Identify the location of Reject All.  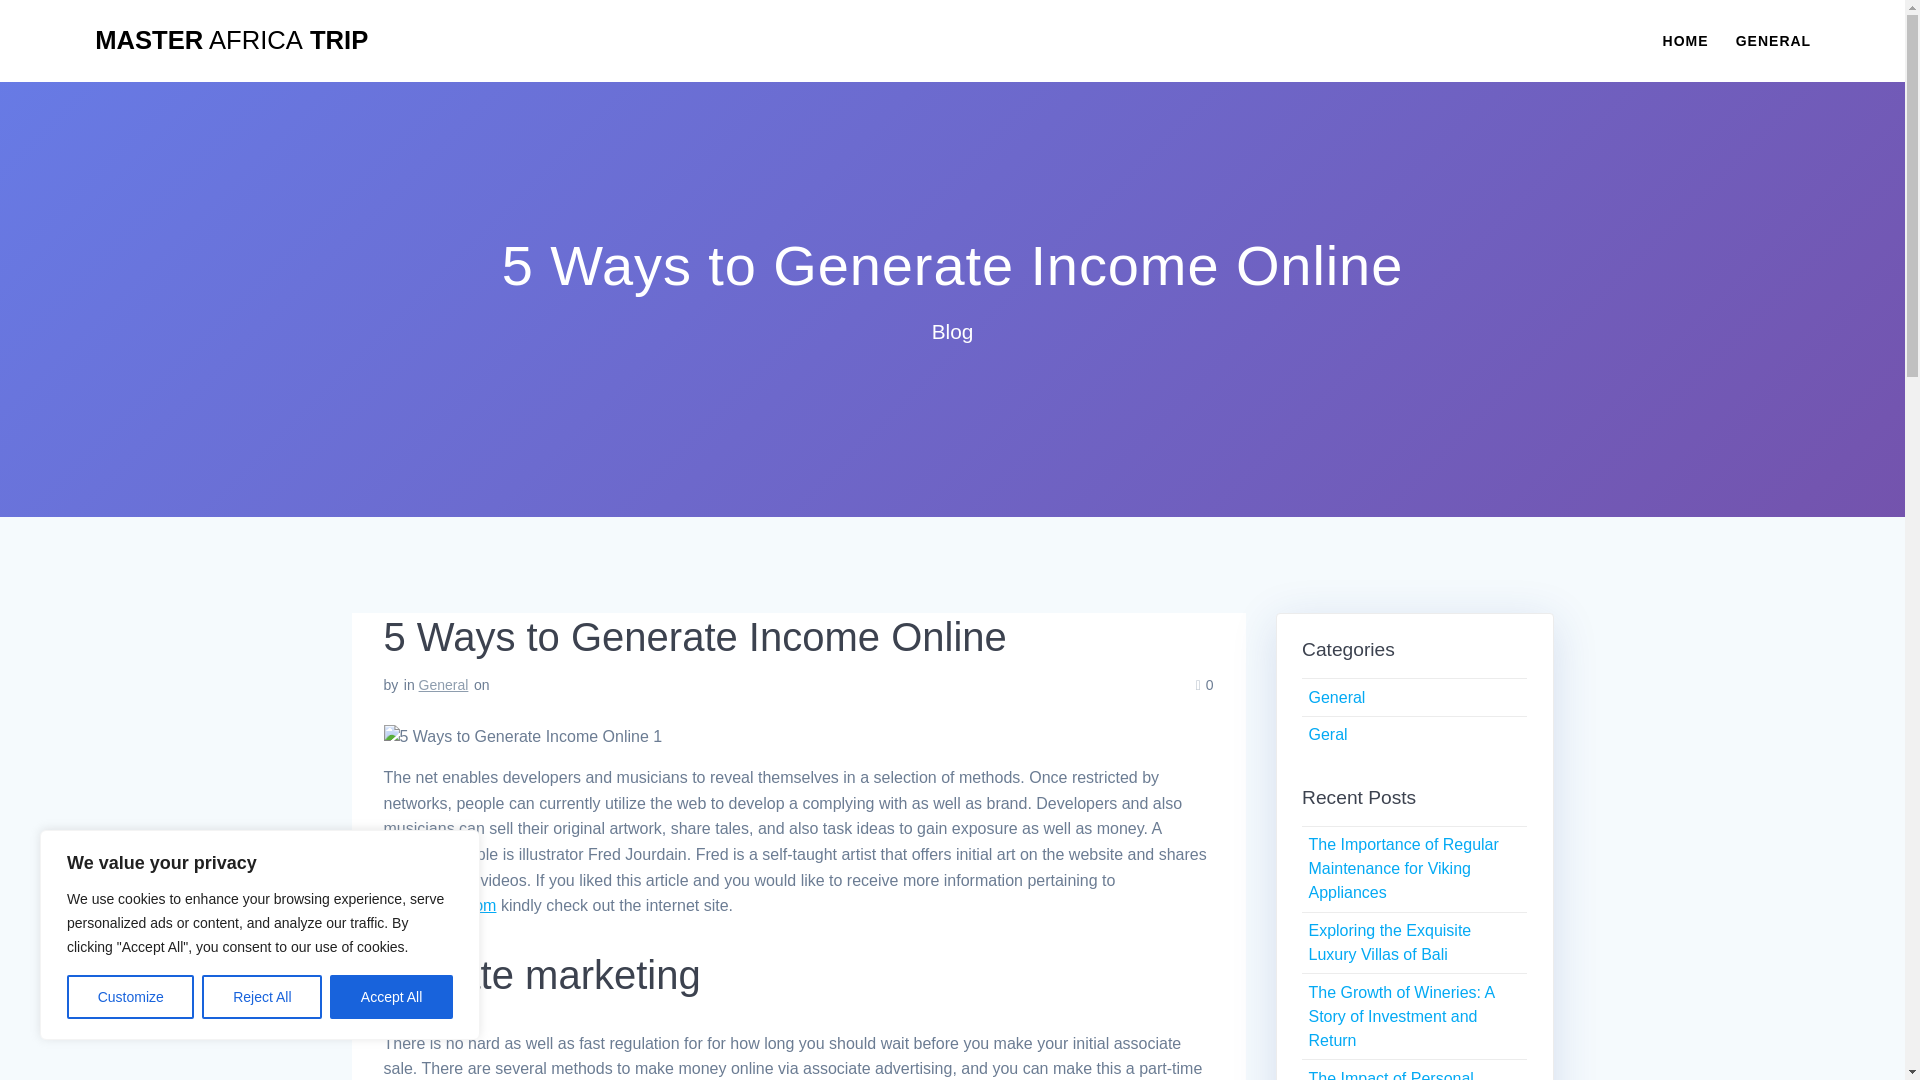
(262, 997).